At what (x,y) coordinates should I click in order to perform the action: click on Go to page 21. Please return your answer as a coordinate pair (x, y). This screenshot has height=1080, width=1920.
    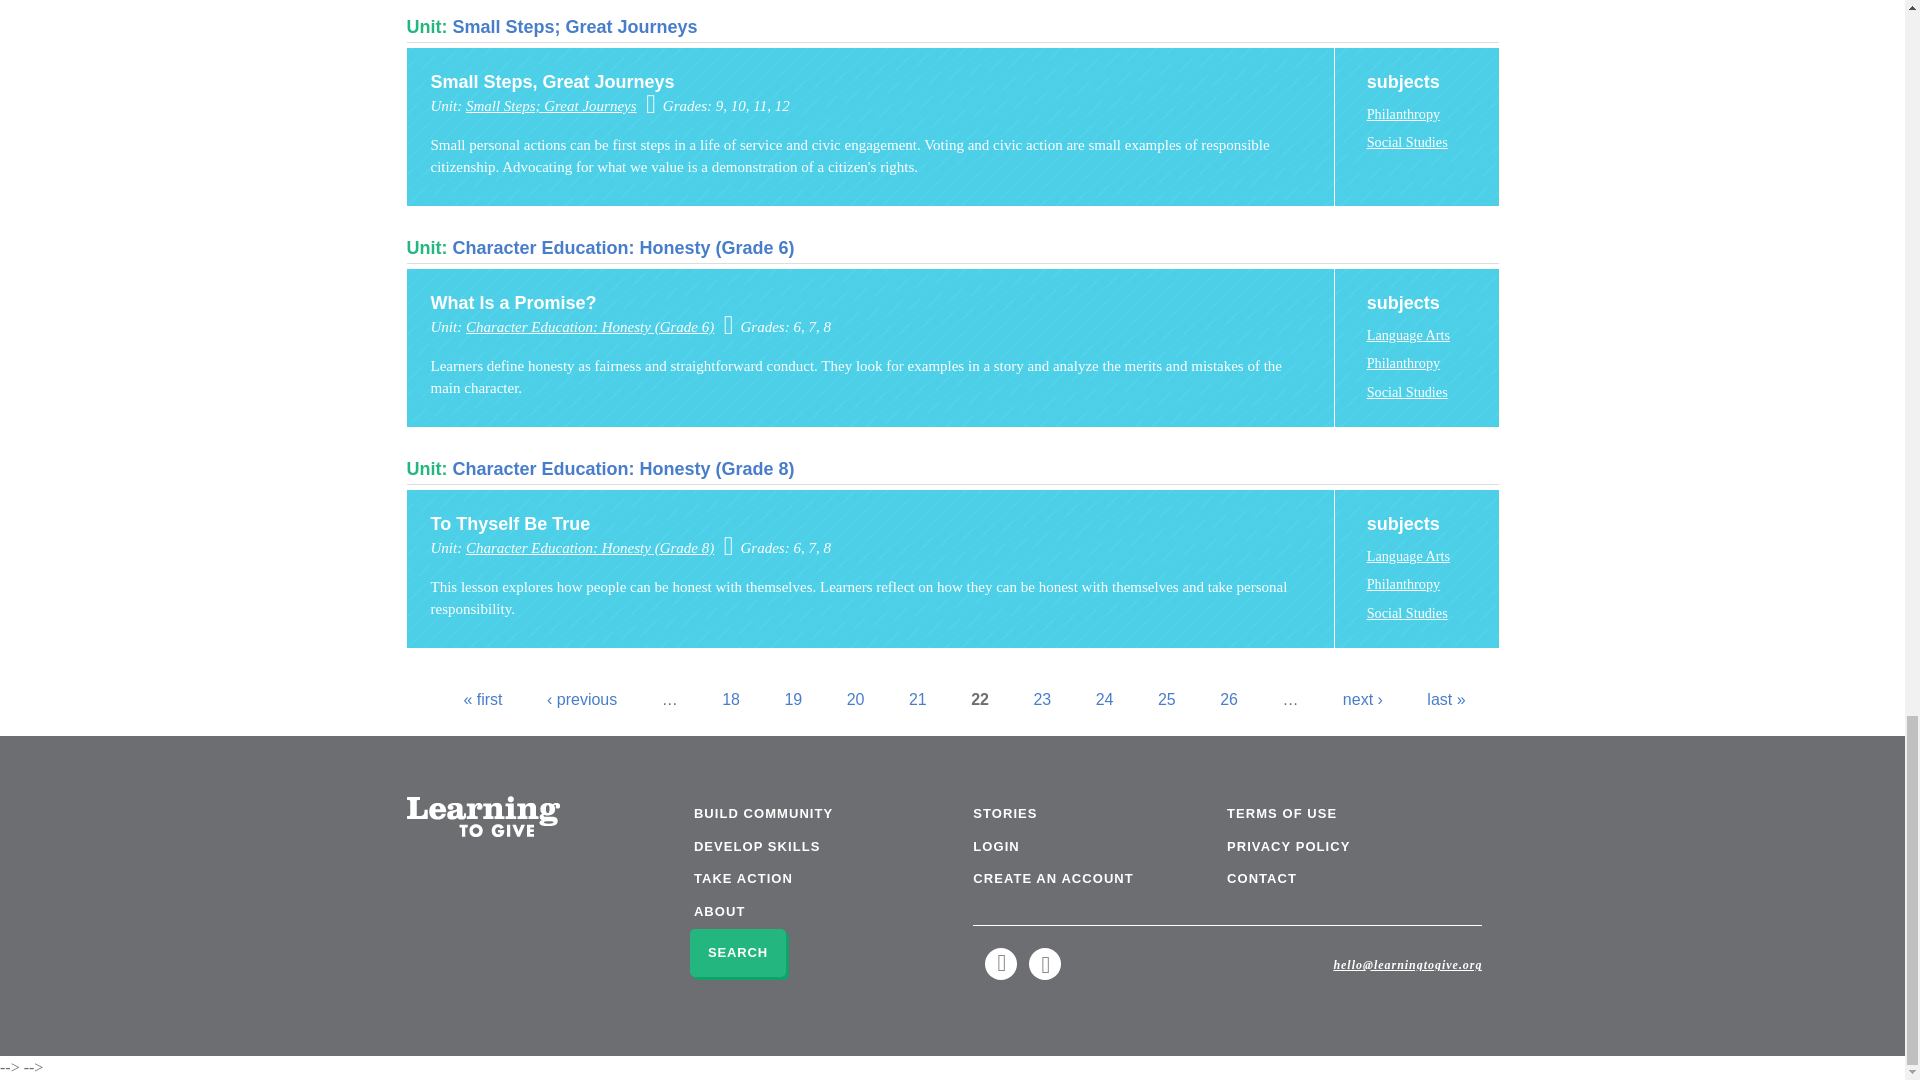
    Looking at the image, I should click on (918, 700).